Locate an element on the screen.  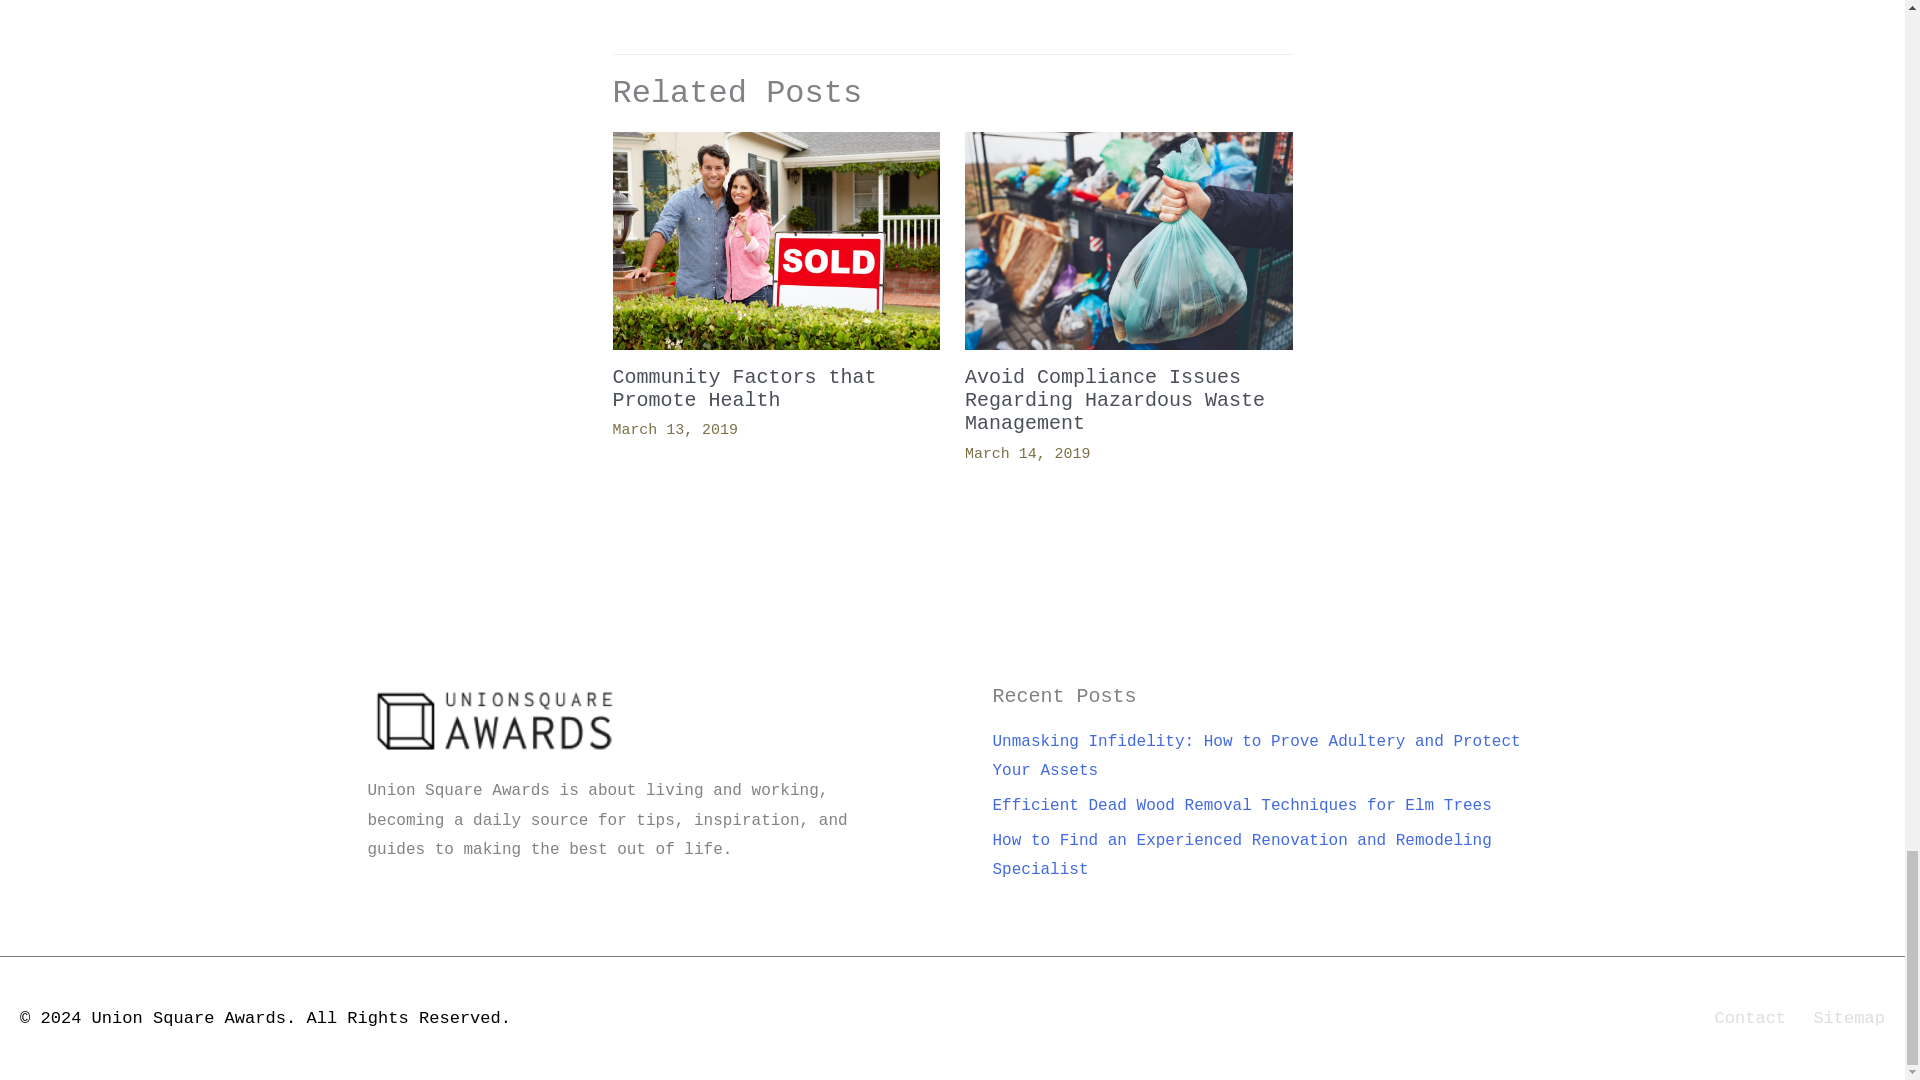
Community Factors that Promote Health is located at coordinates (744, 388).